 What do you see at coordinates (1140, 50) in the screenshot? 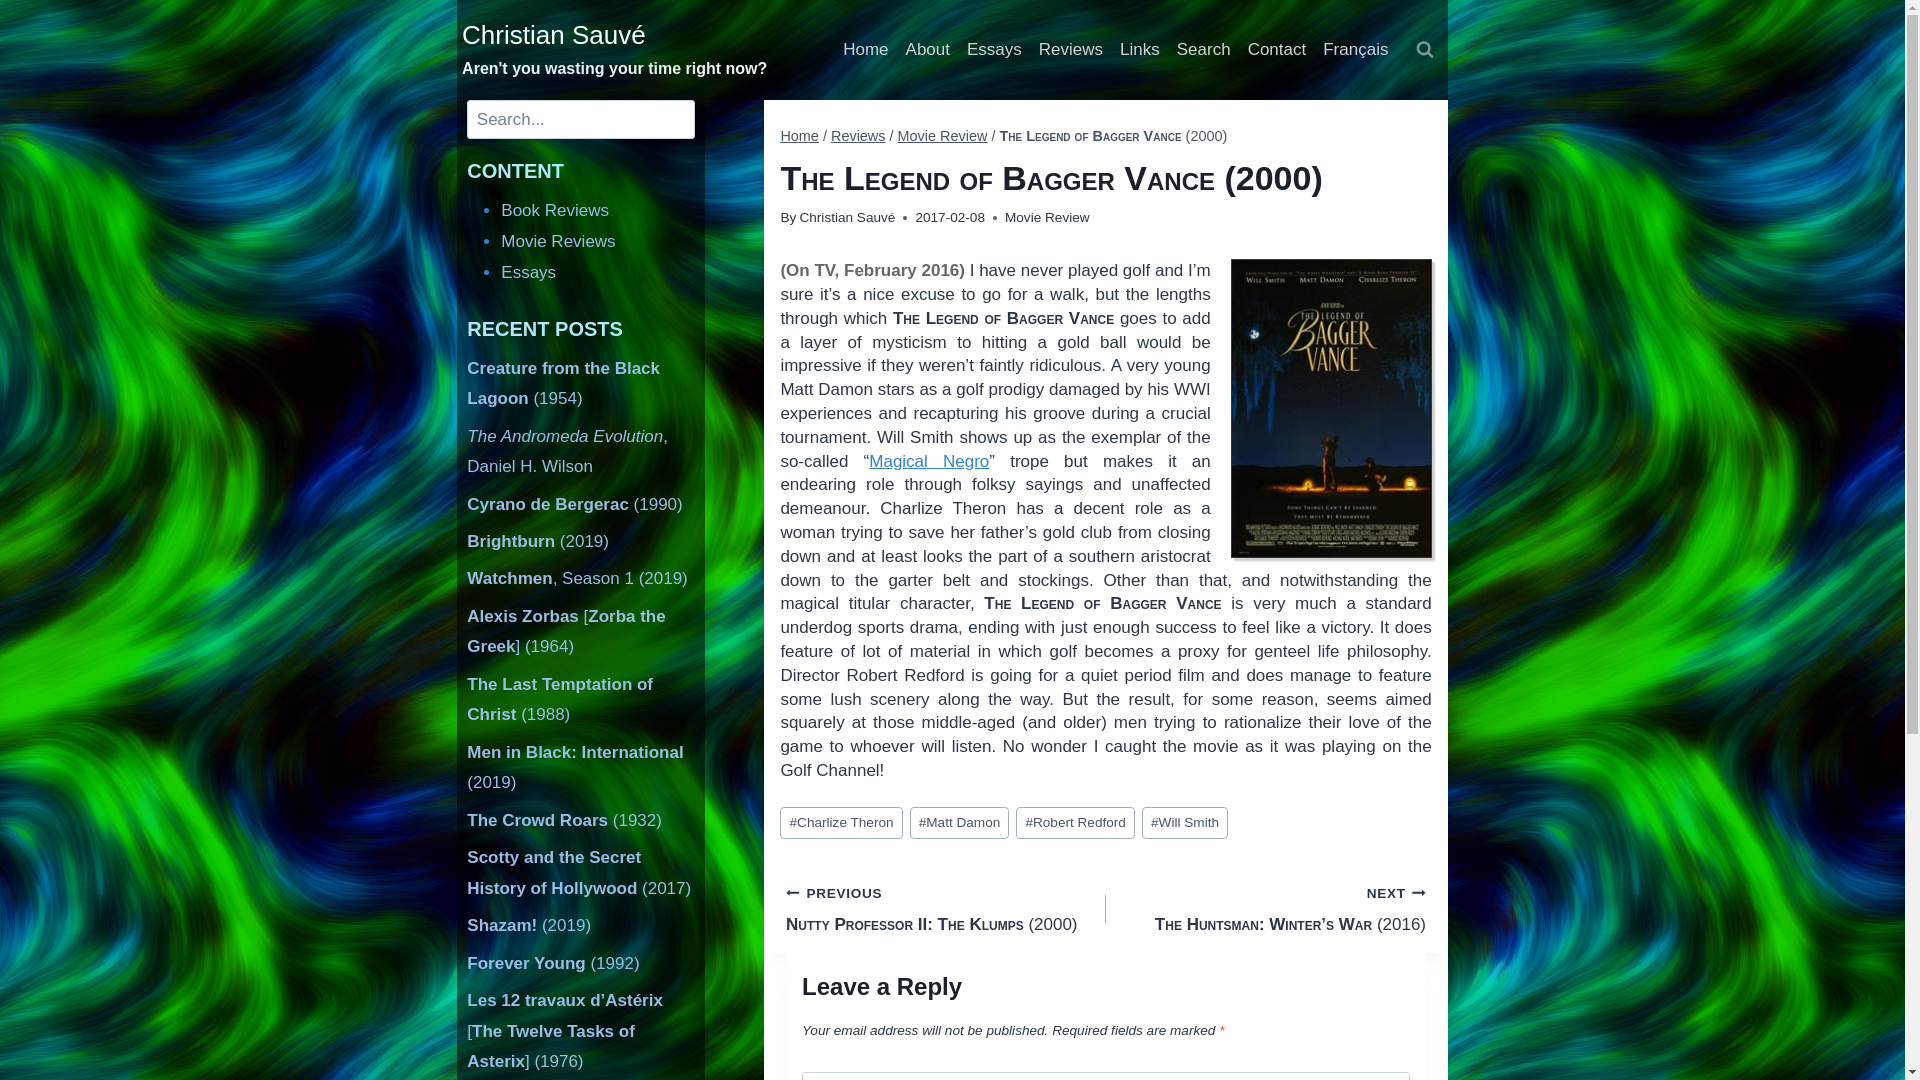
I see `Links` at bounding box center [1140, 50].